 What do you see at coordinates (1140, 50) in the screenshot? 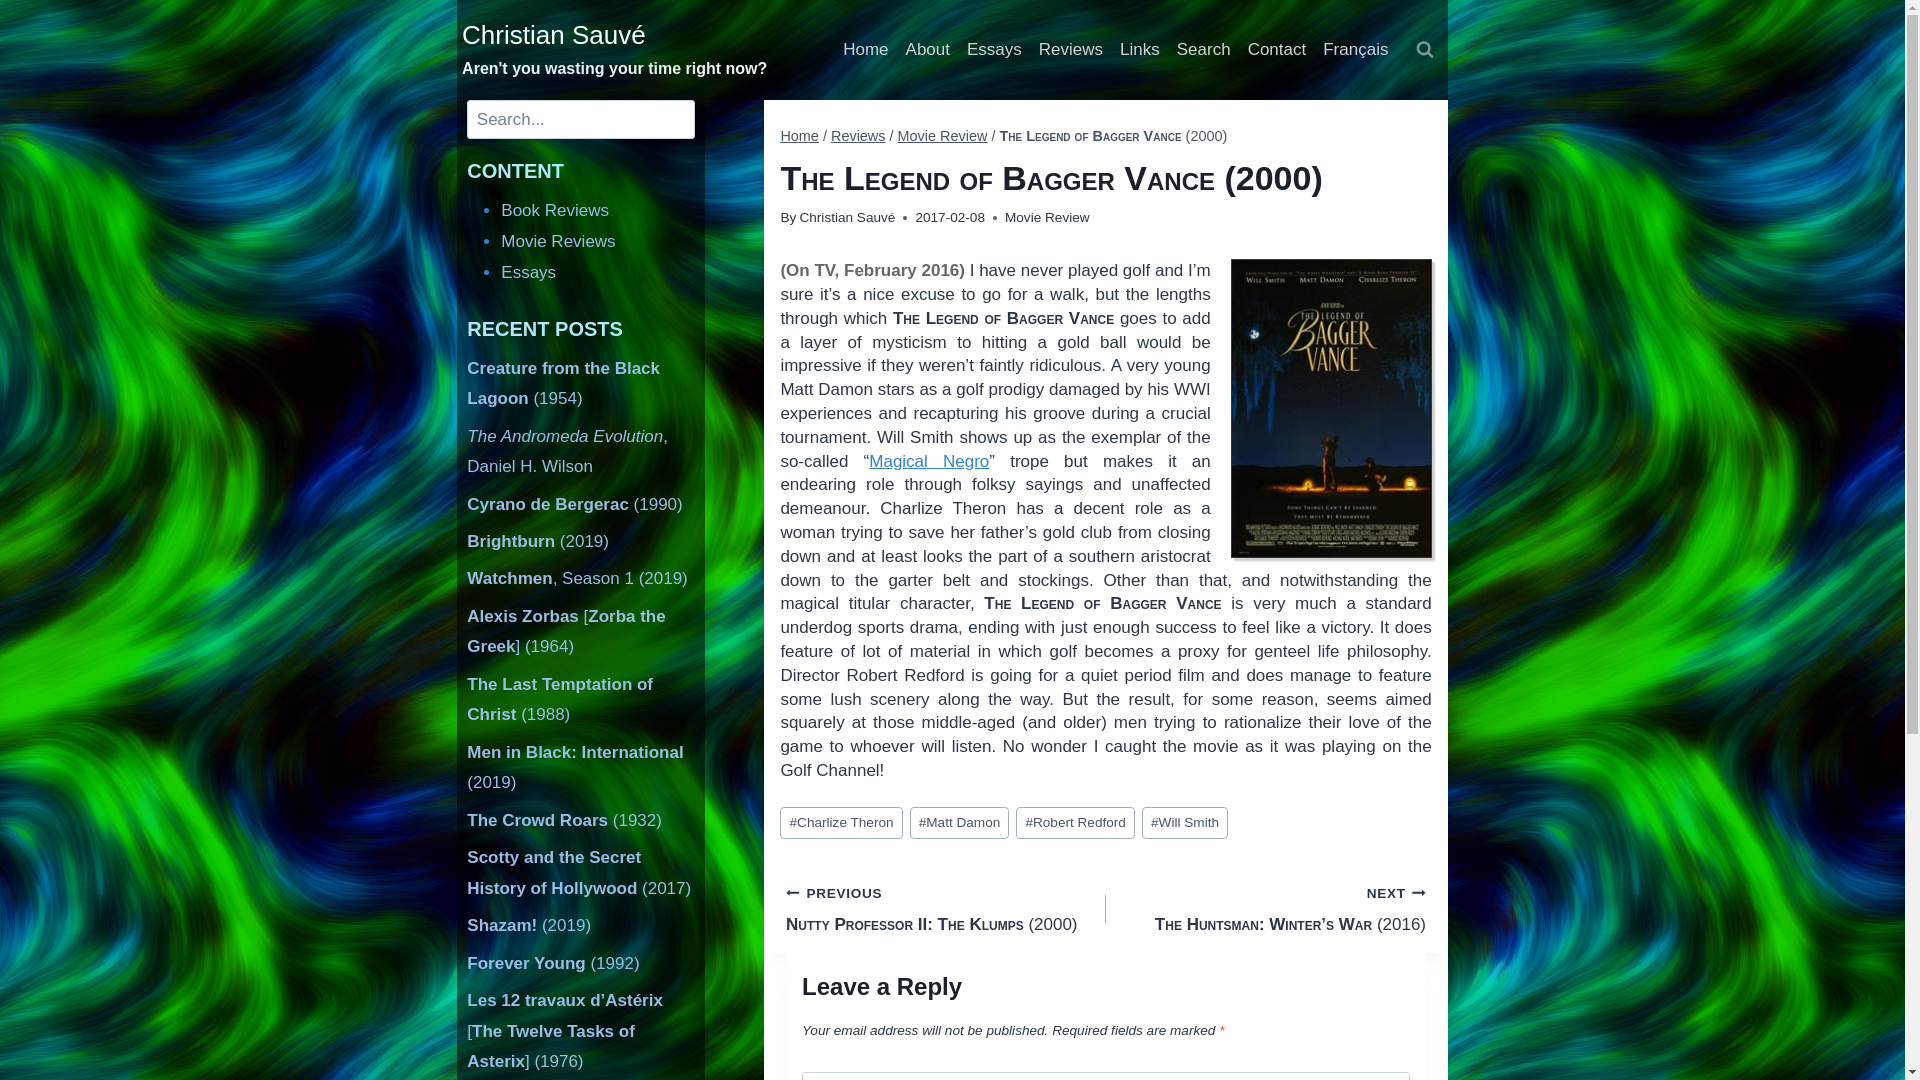
I see `Links` at bounding box center [1140, 50].